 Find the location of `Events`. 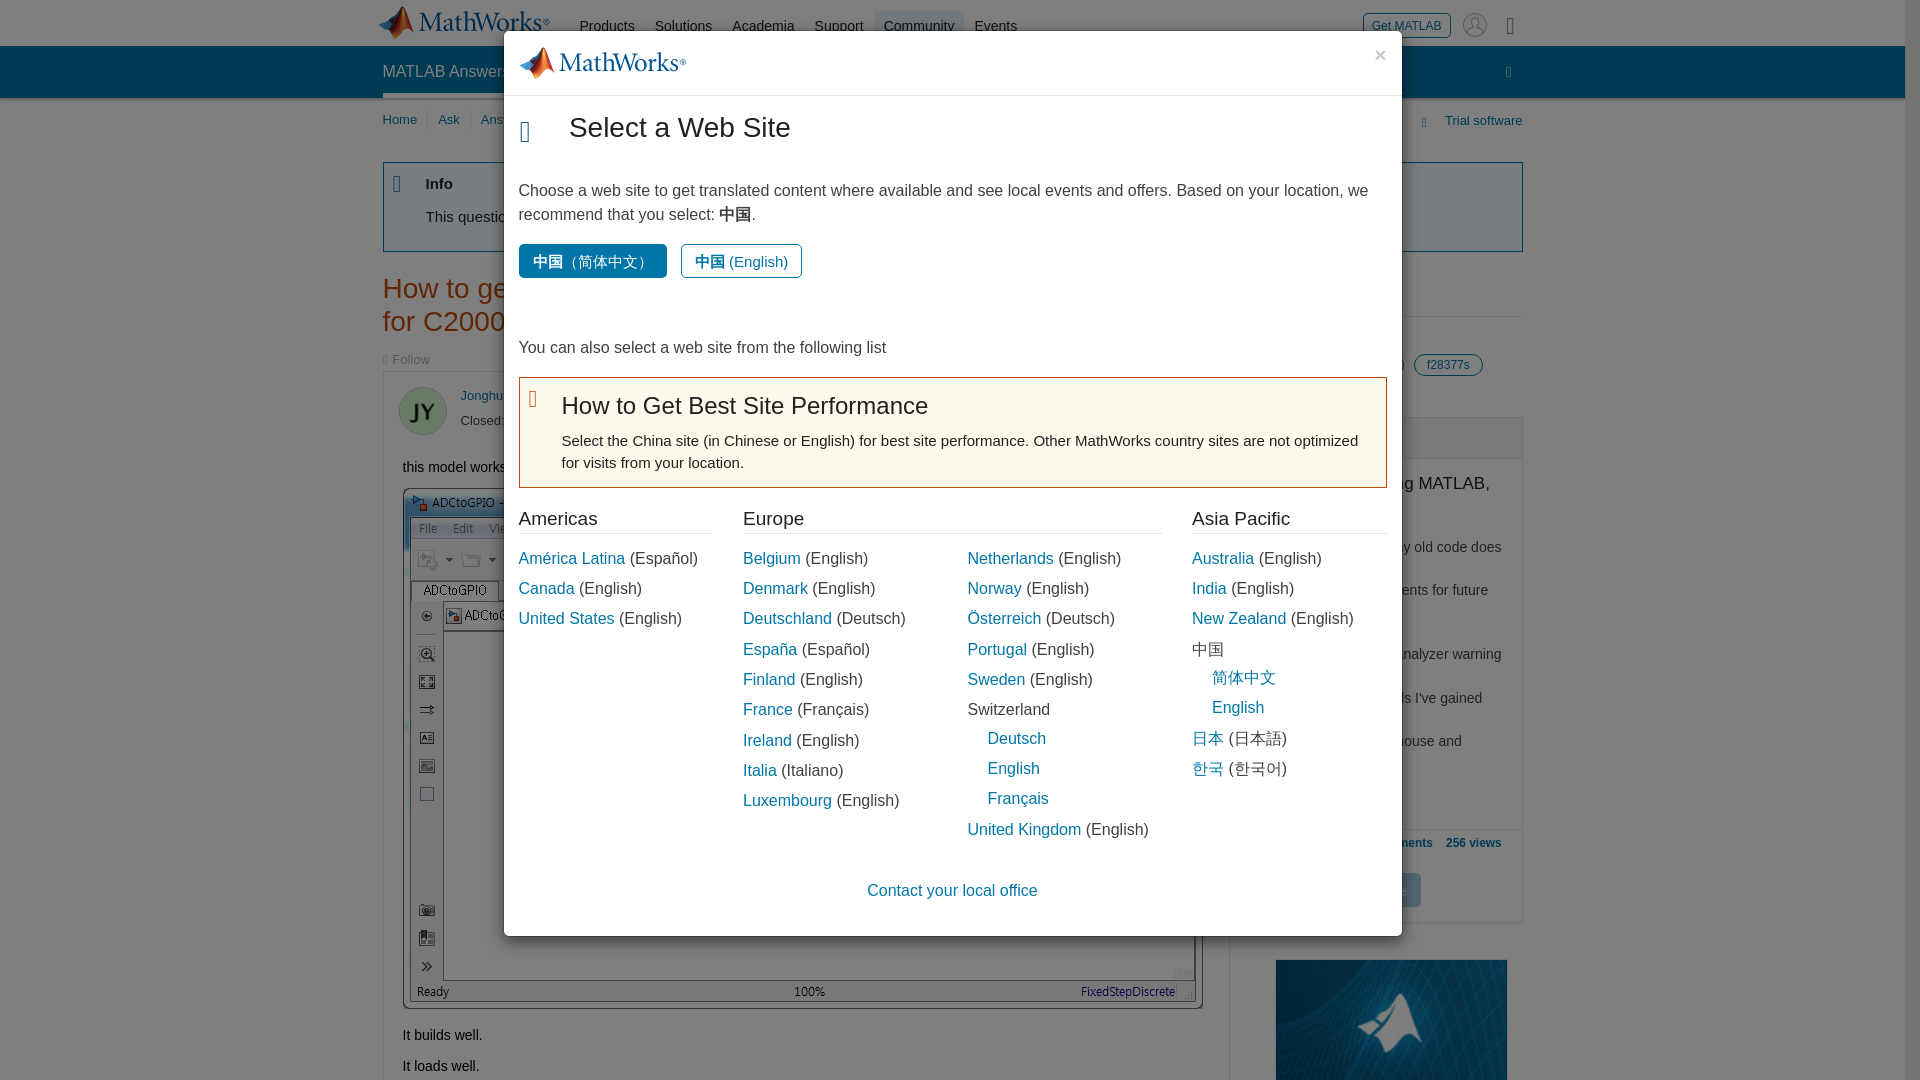

Events is located at coordinates (995, 26).